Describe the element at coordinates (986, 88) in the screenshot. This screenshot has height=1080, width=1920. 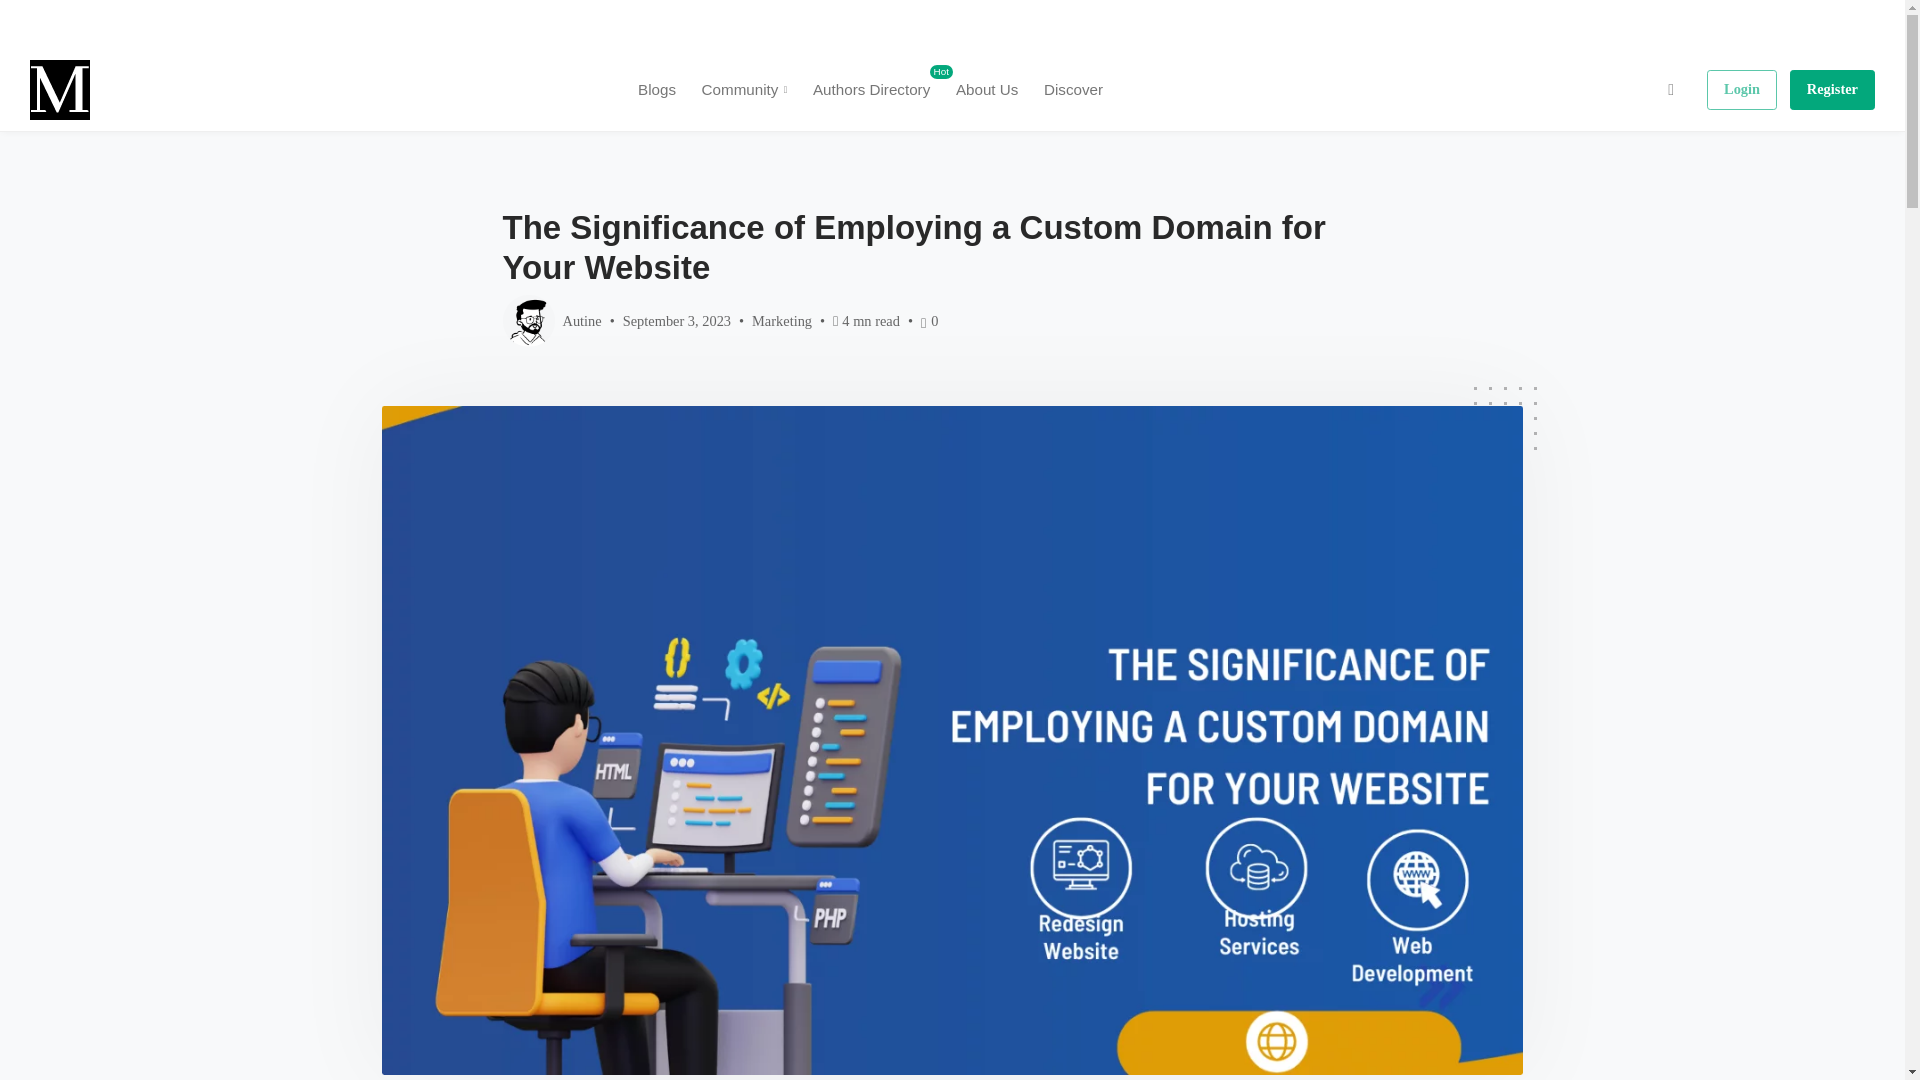
I see `About Us` at that location.